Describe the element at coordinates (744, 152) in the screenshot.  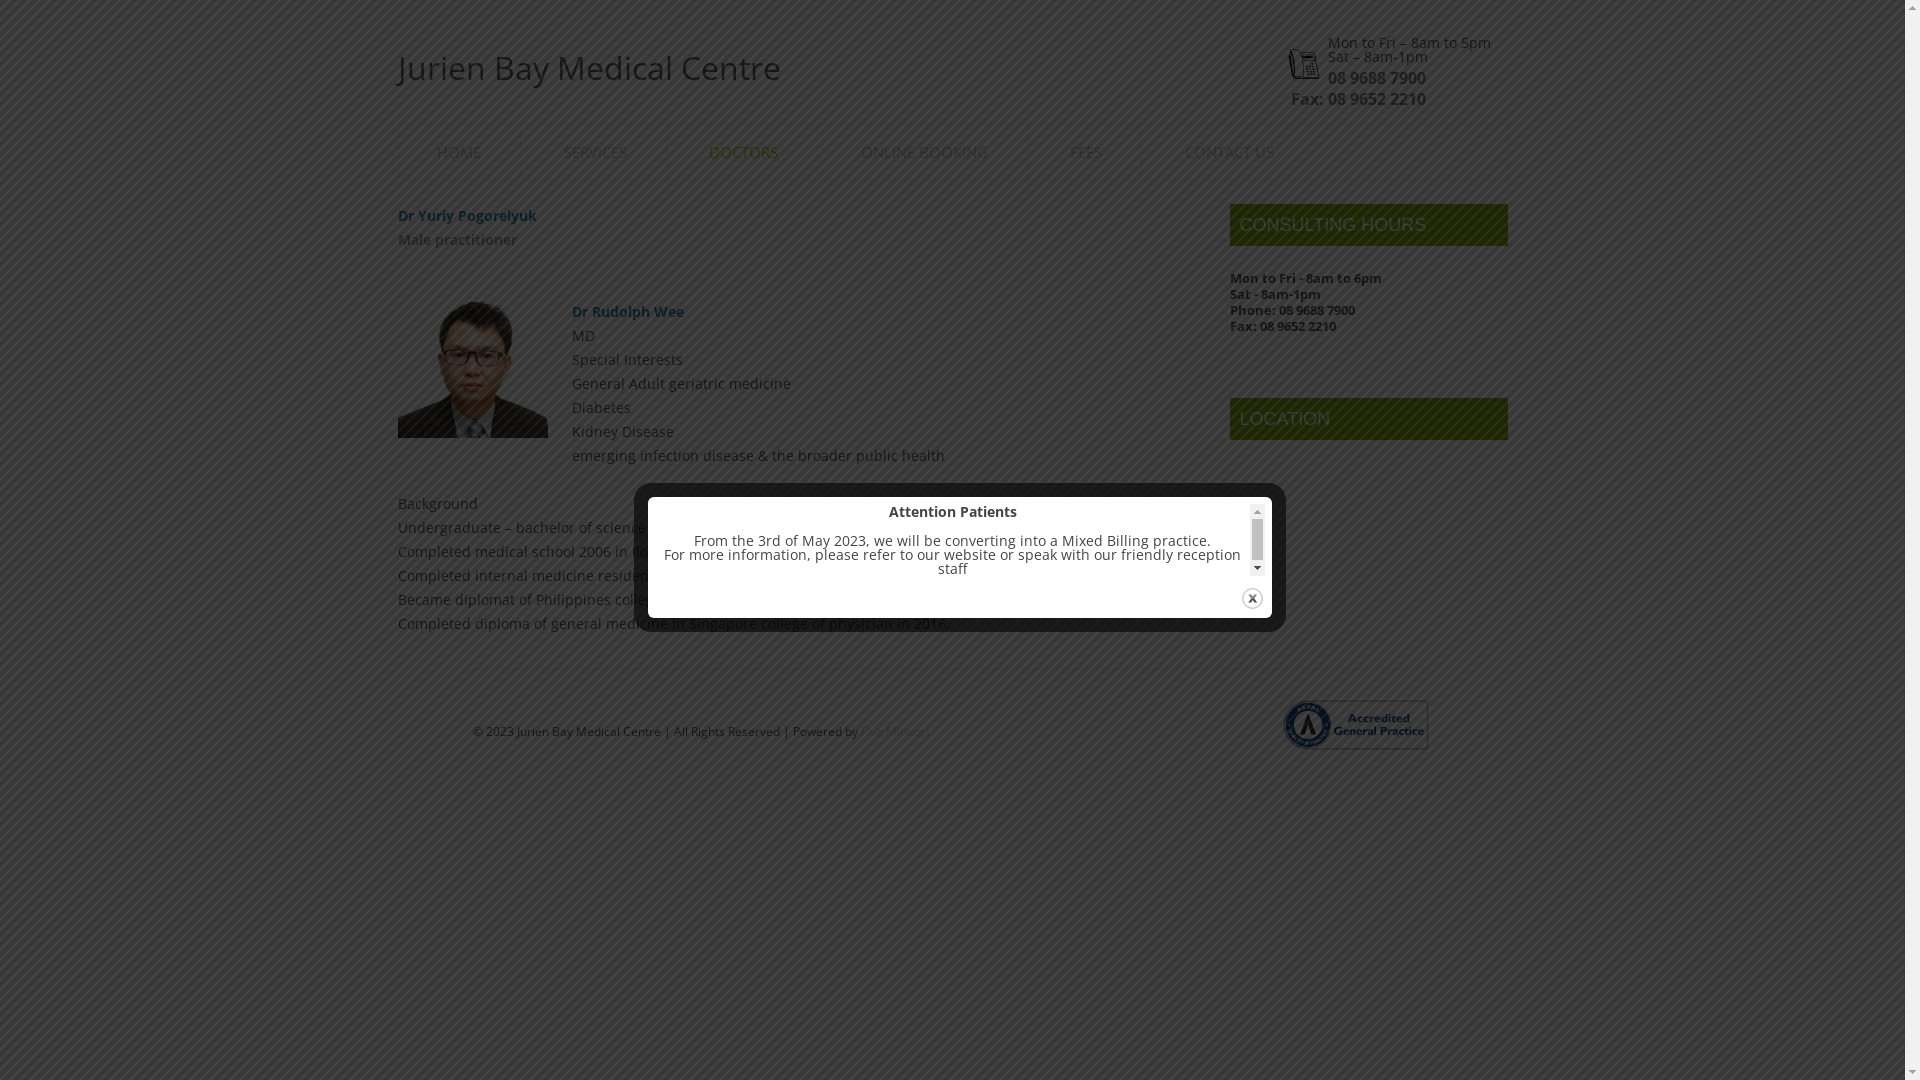
I see `DOCTORS` at that location.